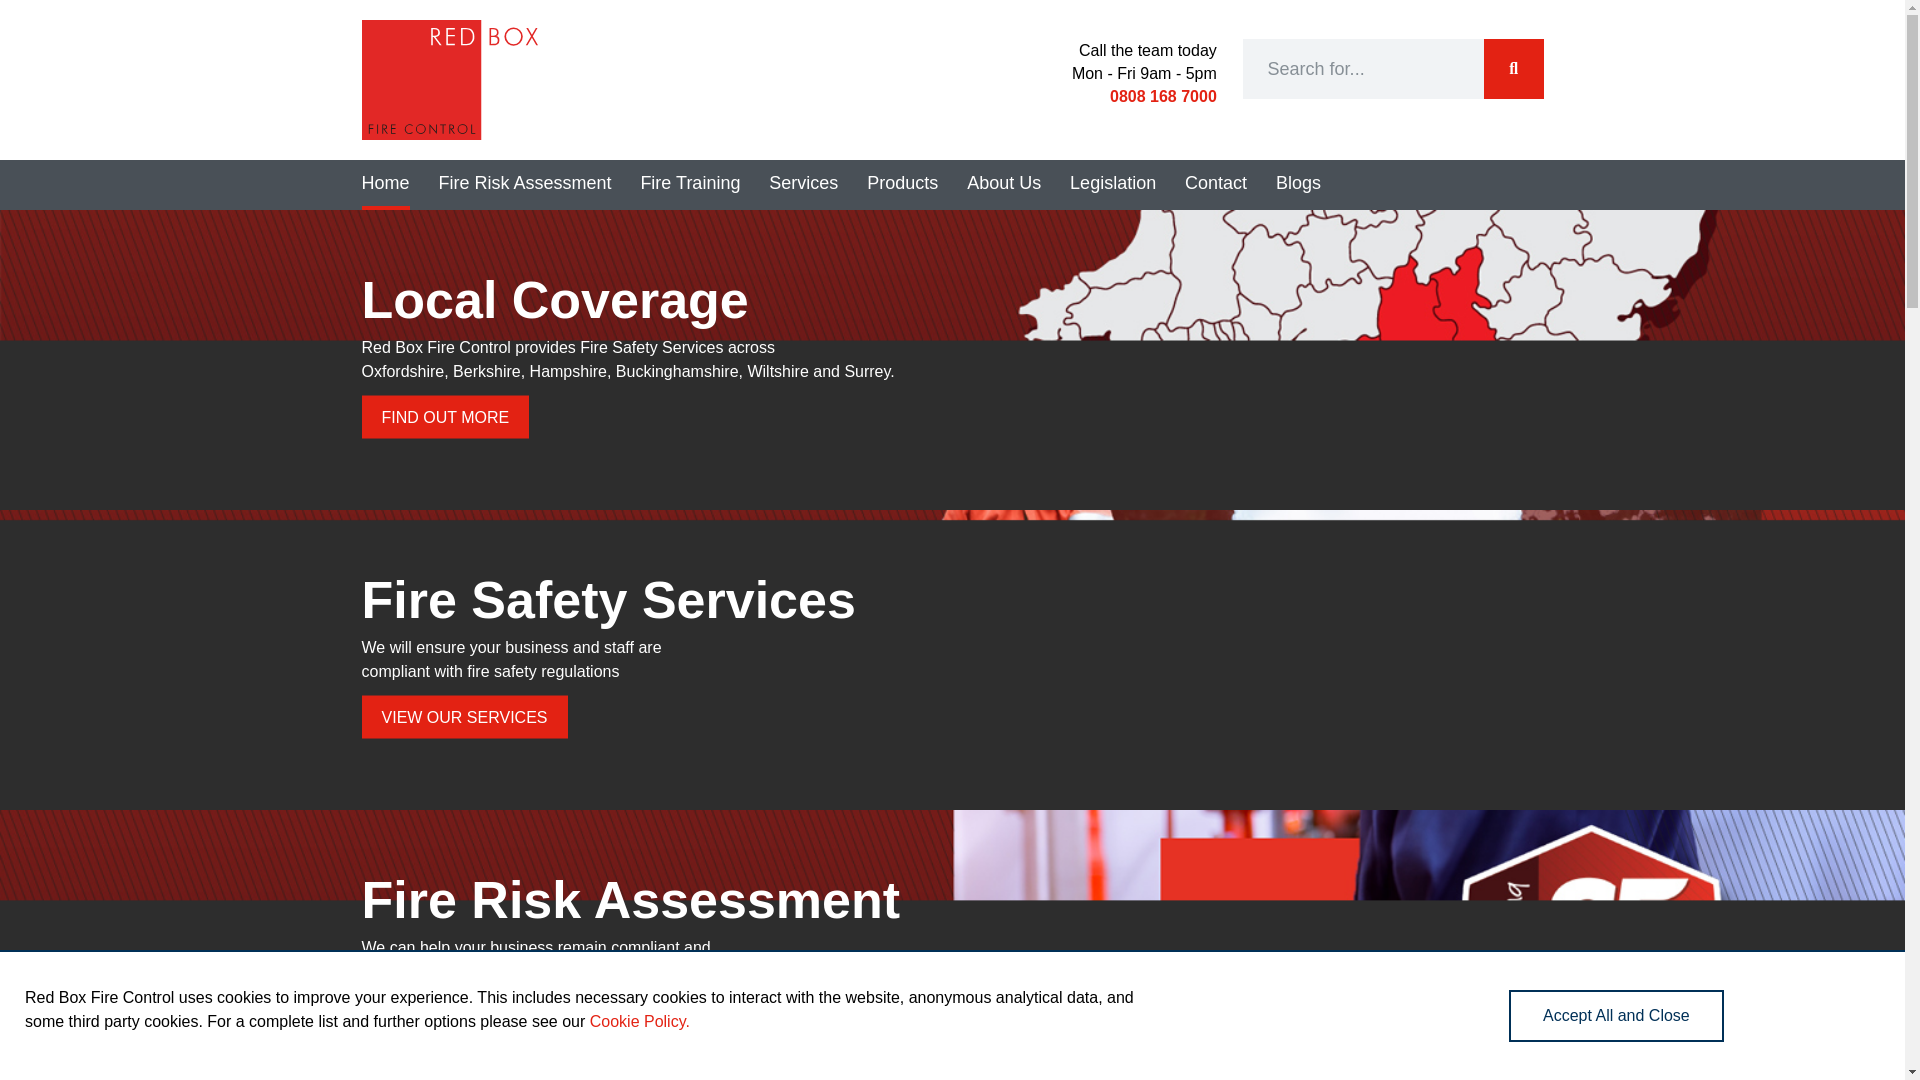 The image size is (1920, 1080). What do you see at coordinates (1144, 96) in the screenshot?
I see `0808 168 ` at bounding box center [1144, 96].